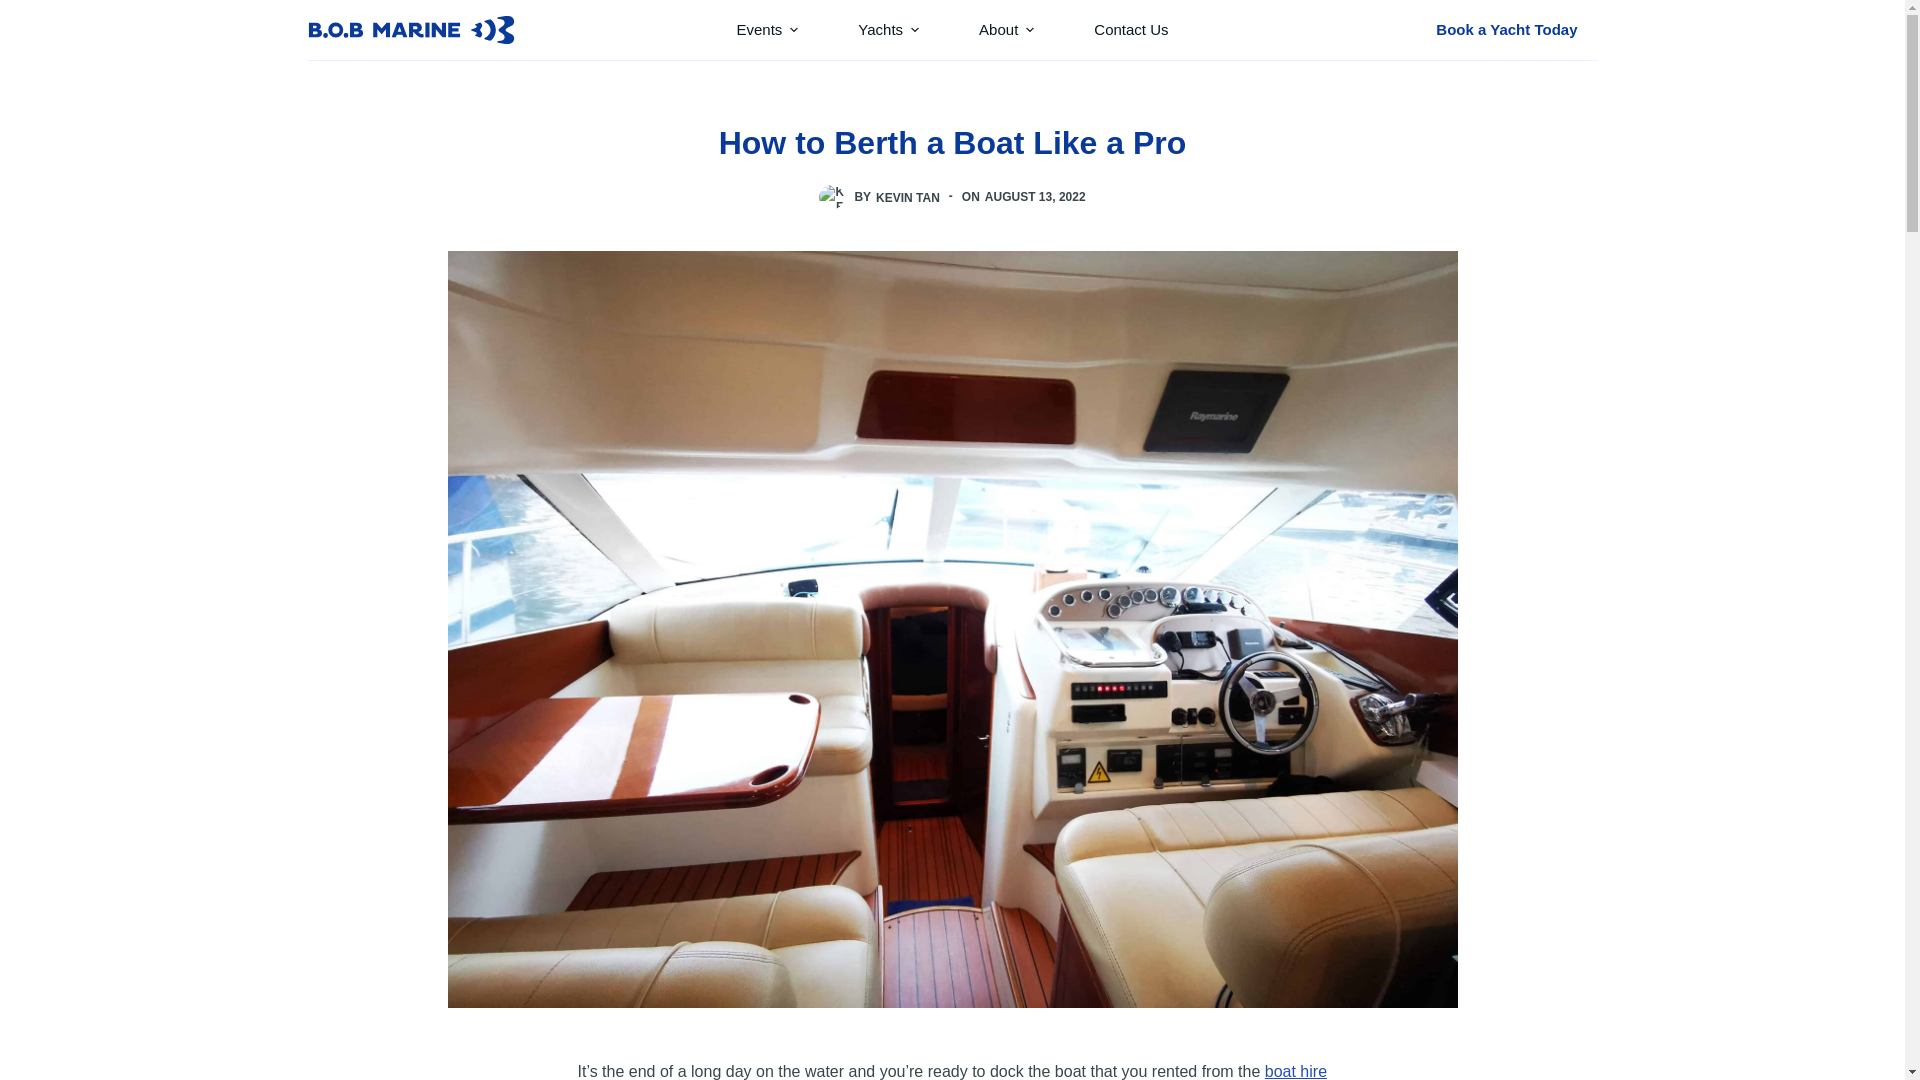 The width and height of the screenshot is (1920, 1080). What do you see at coordinates (908, 197) in the screenshot?
I see `Posts by Kevin Tan` at bounding box center [908, 197].